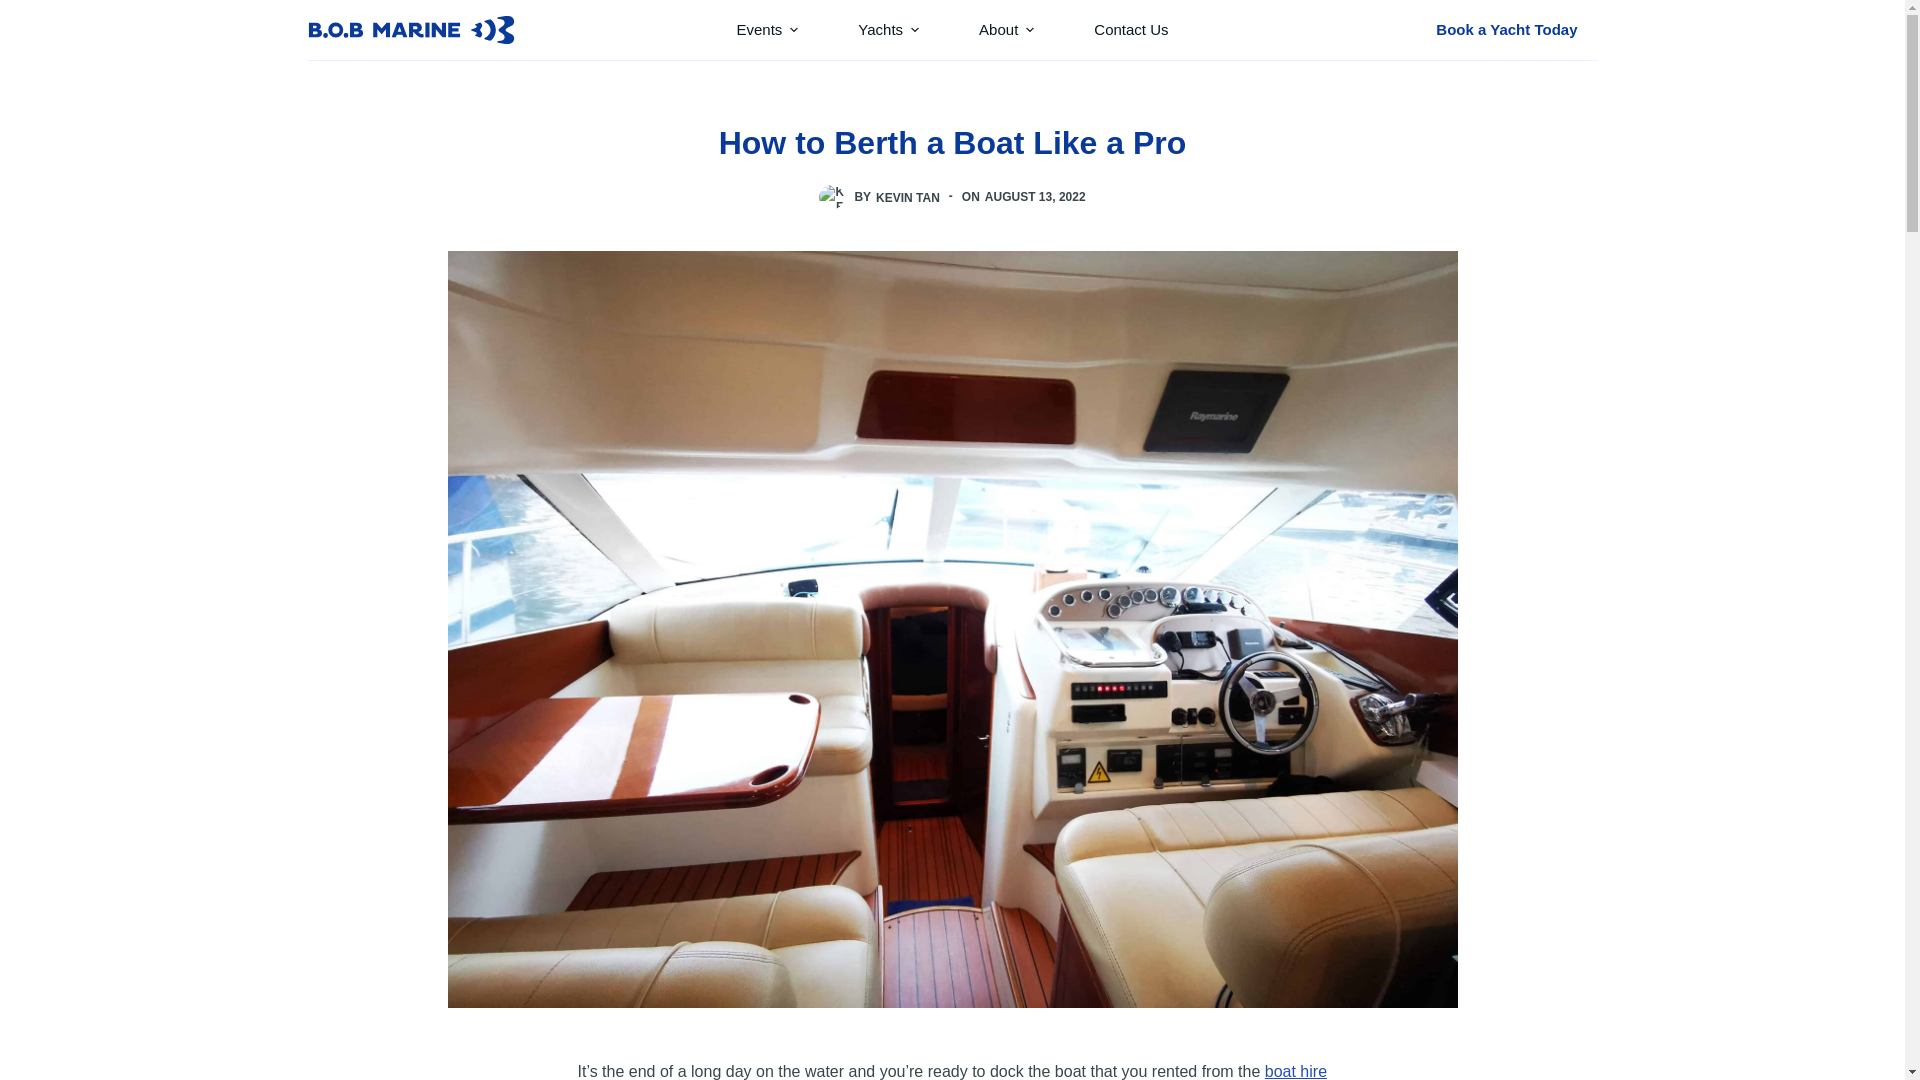 The width and height of the screenshot is (1920, 1080). What do you see at coordinates (908, 197) in the screenshot?
I see `Posts by Kevin Tan` at bounding box center [908, 197].